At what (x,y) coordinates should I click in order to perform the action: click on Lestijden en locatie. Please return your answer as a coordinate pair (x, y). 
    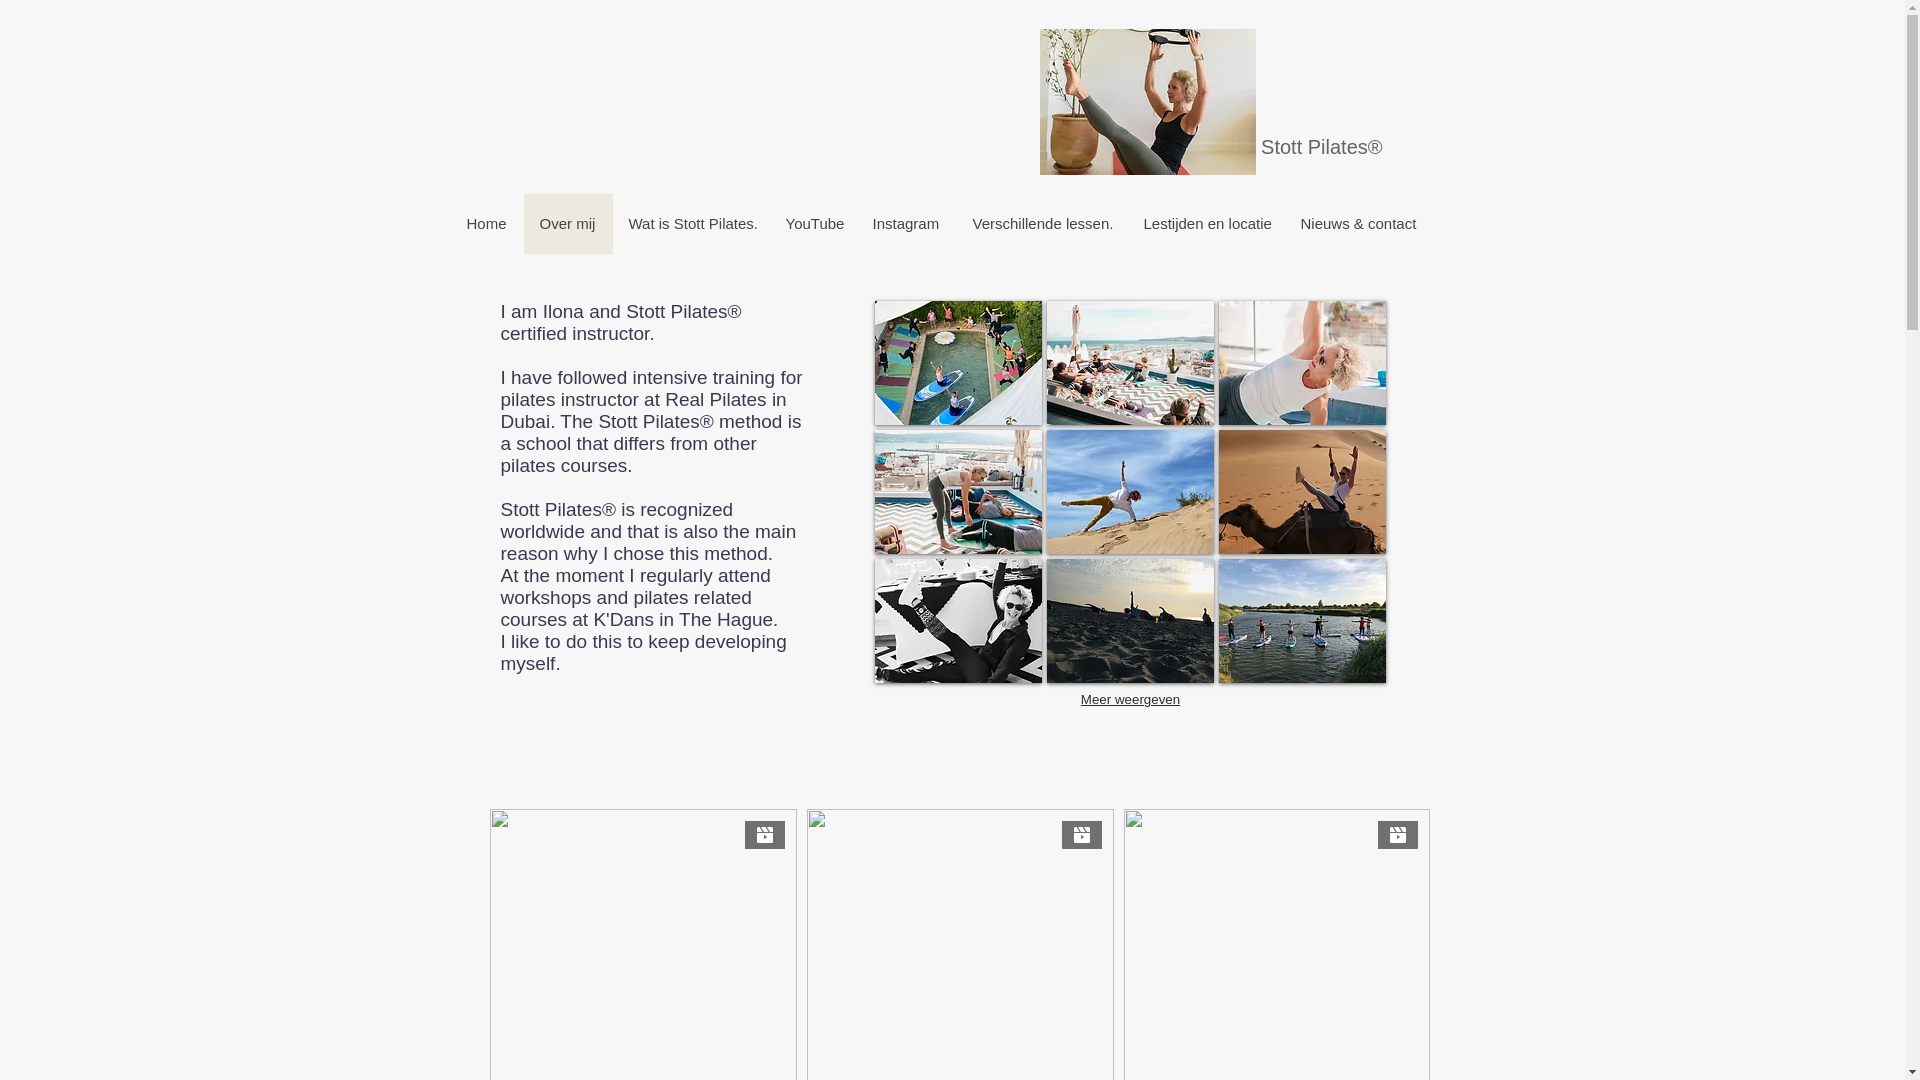
    Looking at the image, I should click on (1206, 224).